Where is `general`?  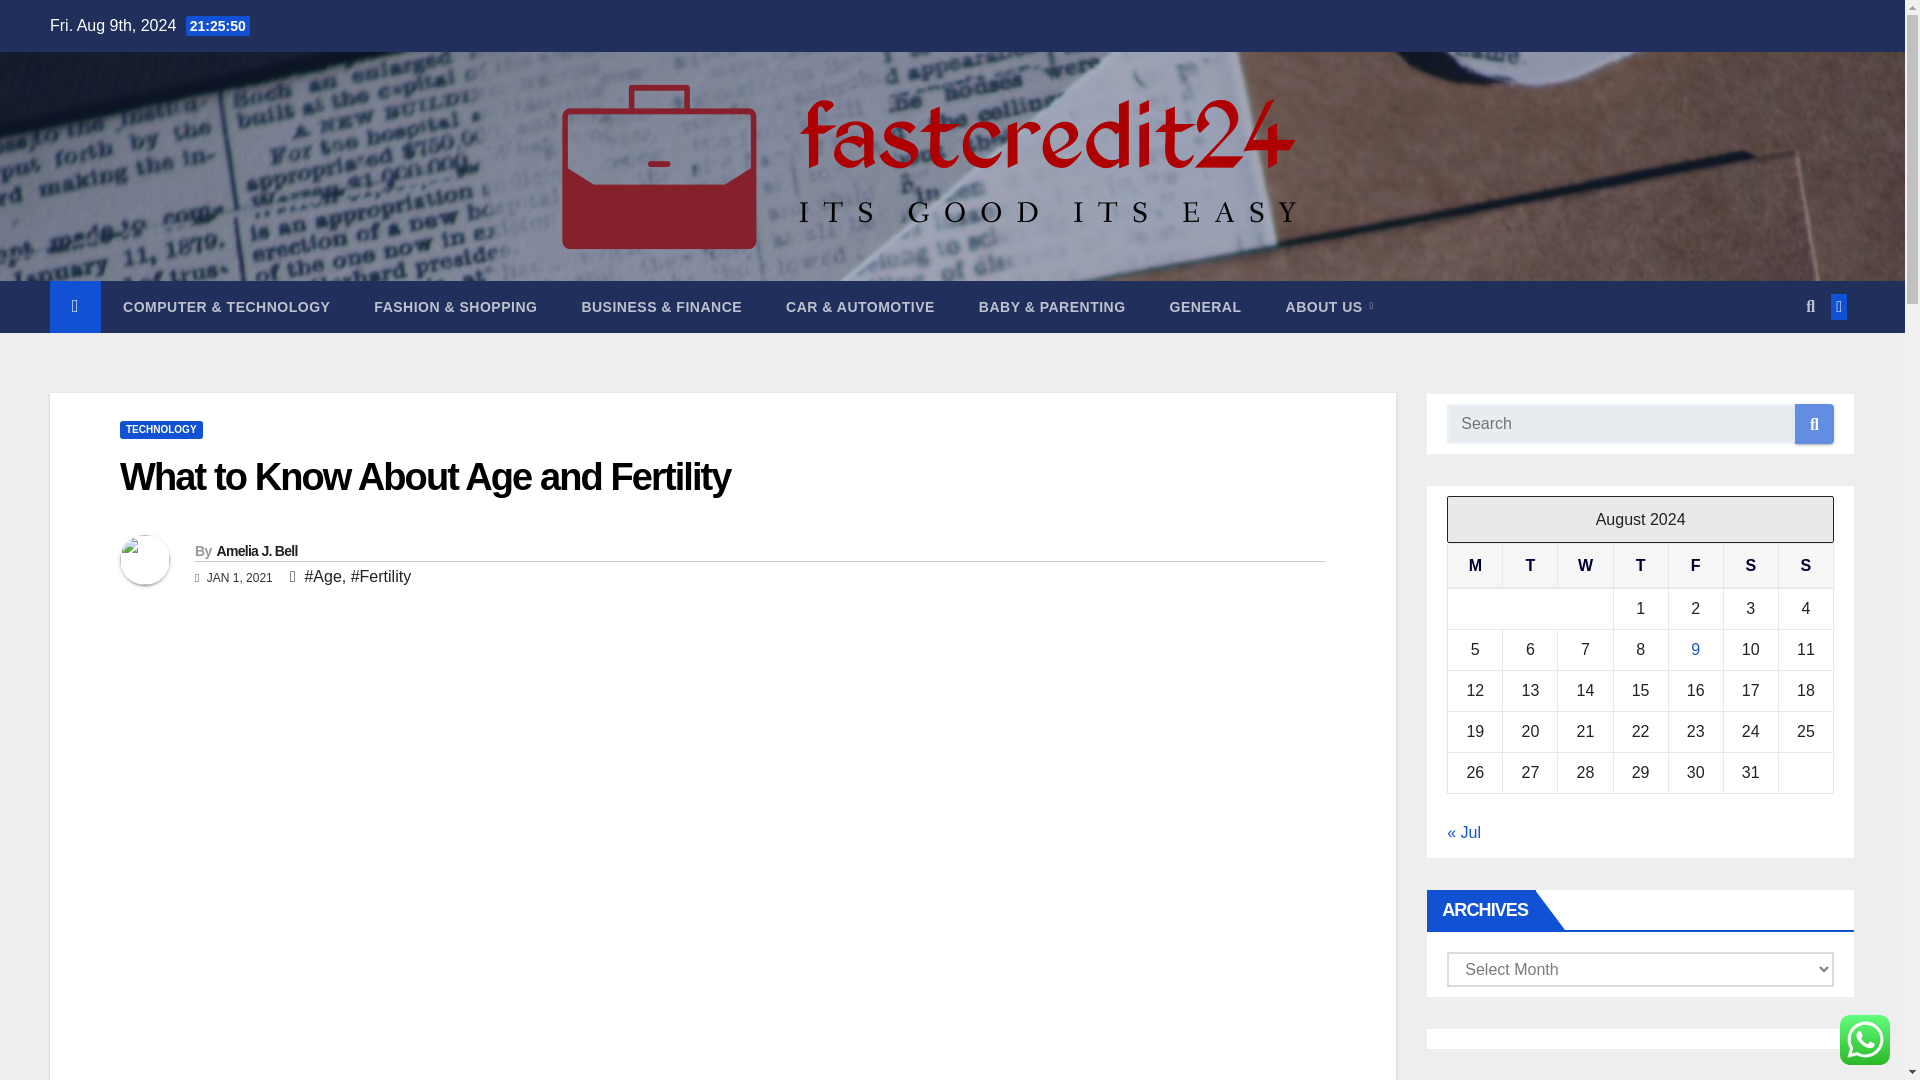 general is located at coordinates (1206, 306).